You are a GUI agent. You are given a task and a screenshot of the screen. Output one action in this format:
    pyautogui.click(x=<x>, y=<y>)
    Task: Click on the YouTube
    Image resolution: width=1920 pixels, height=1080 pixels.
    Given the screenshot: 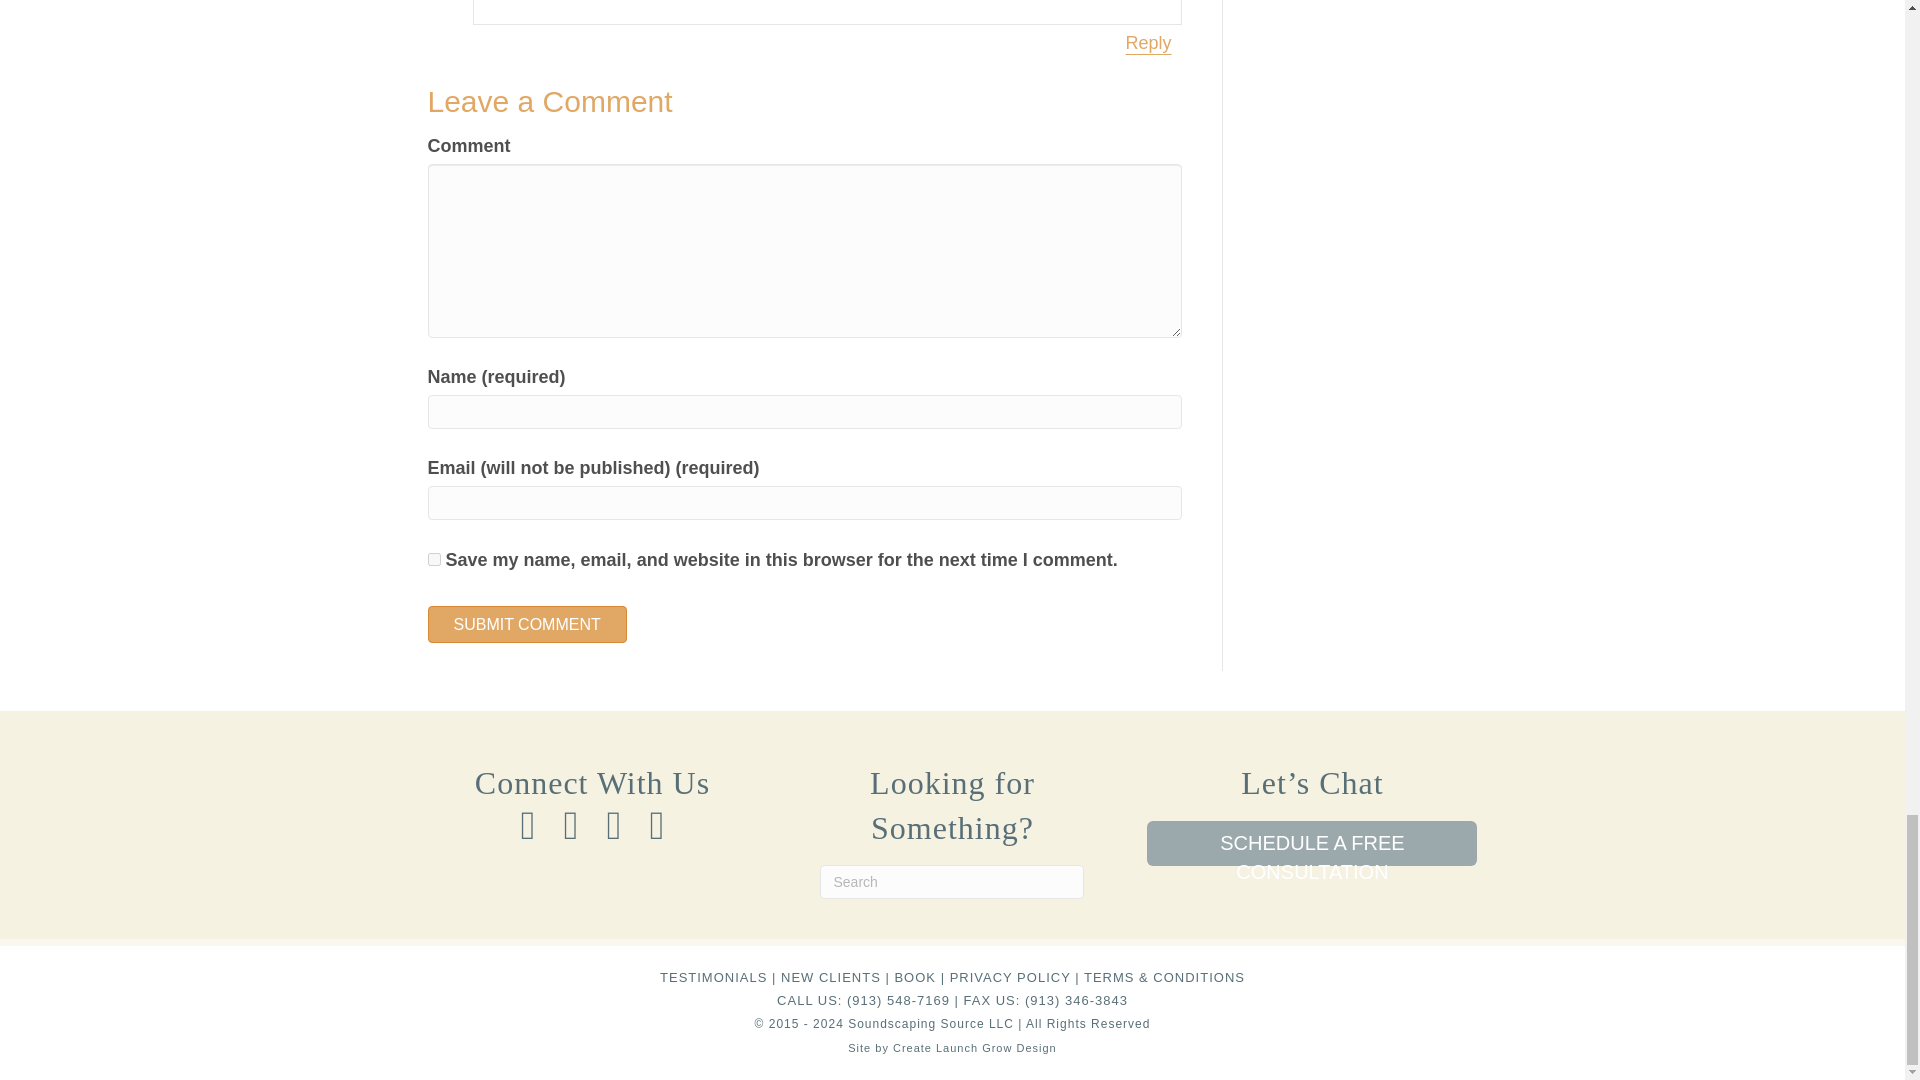 What is the action you would take?
    pyautogui.click(x=657, y=825)
    